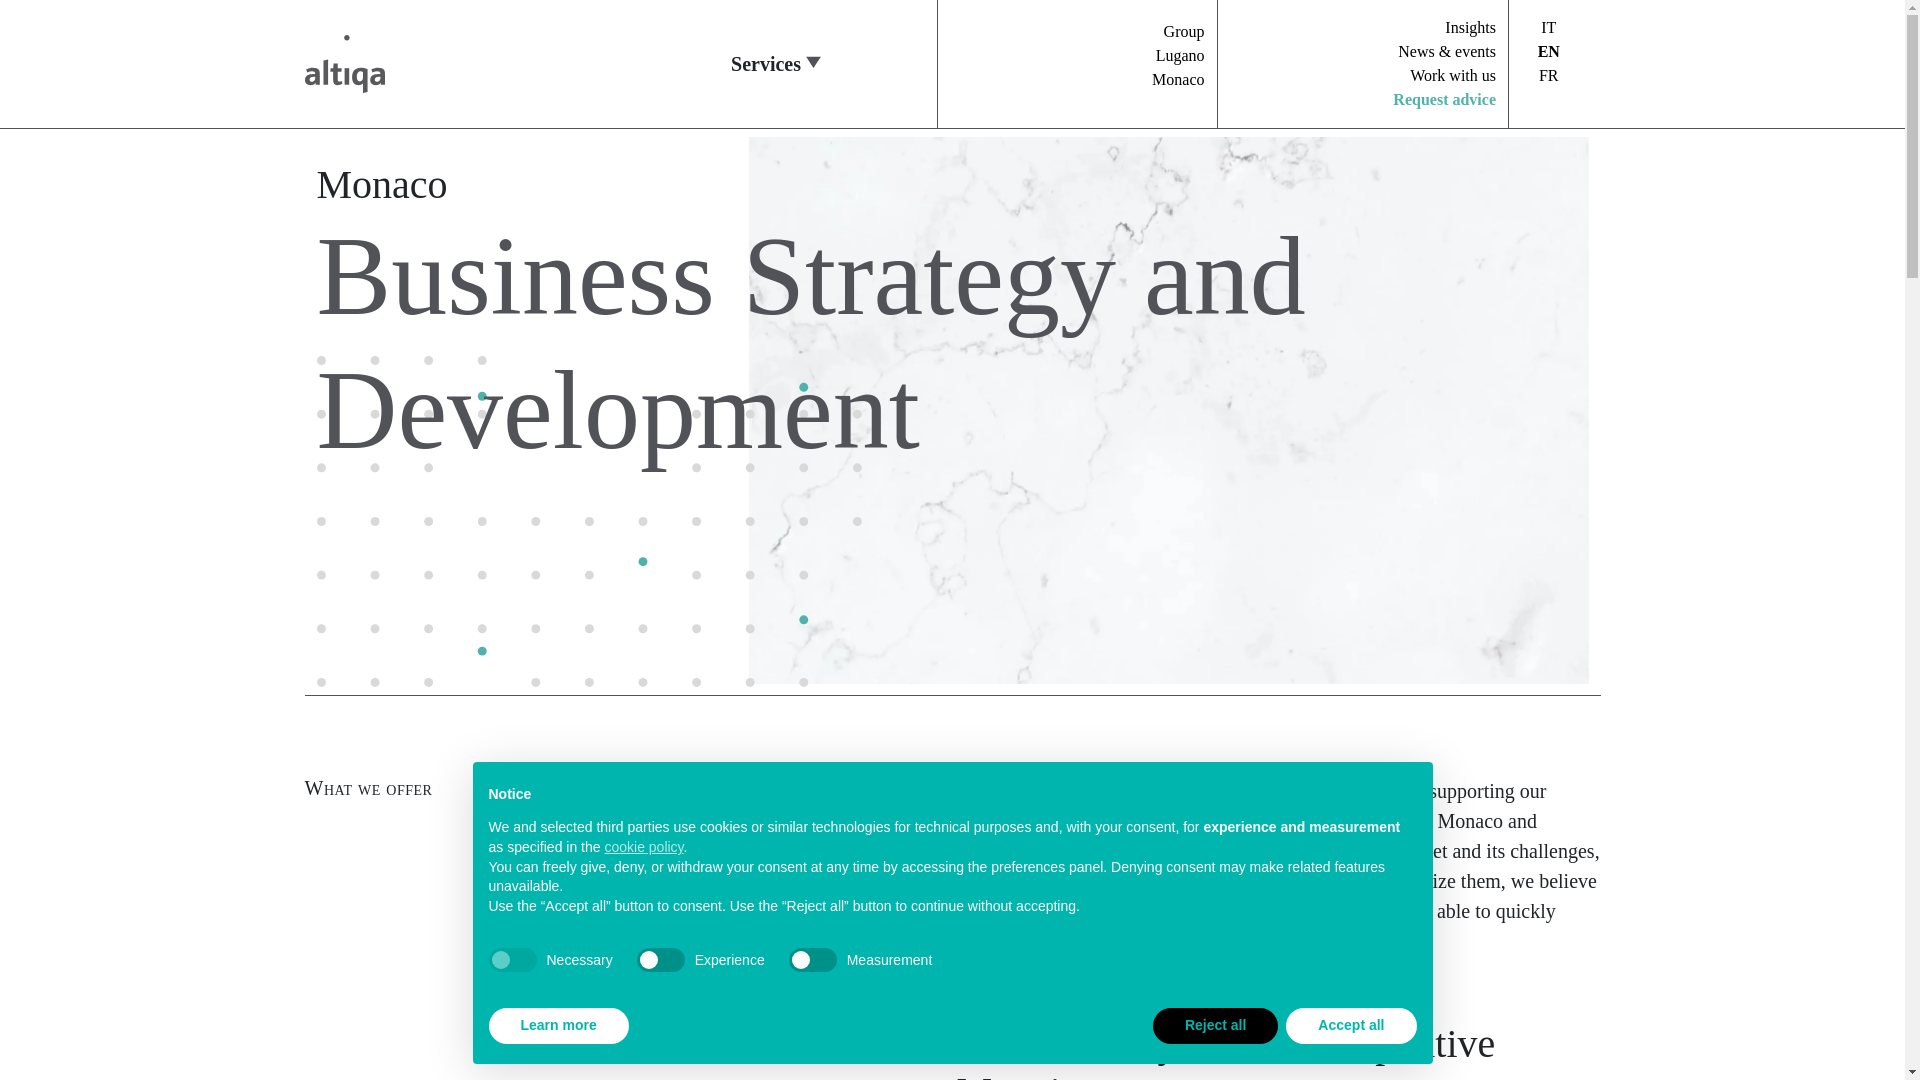  I want to click on EN, so click(1548, 52).